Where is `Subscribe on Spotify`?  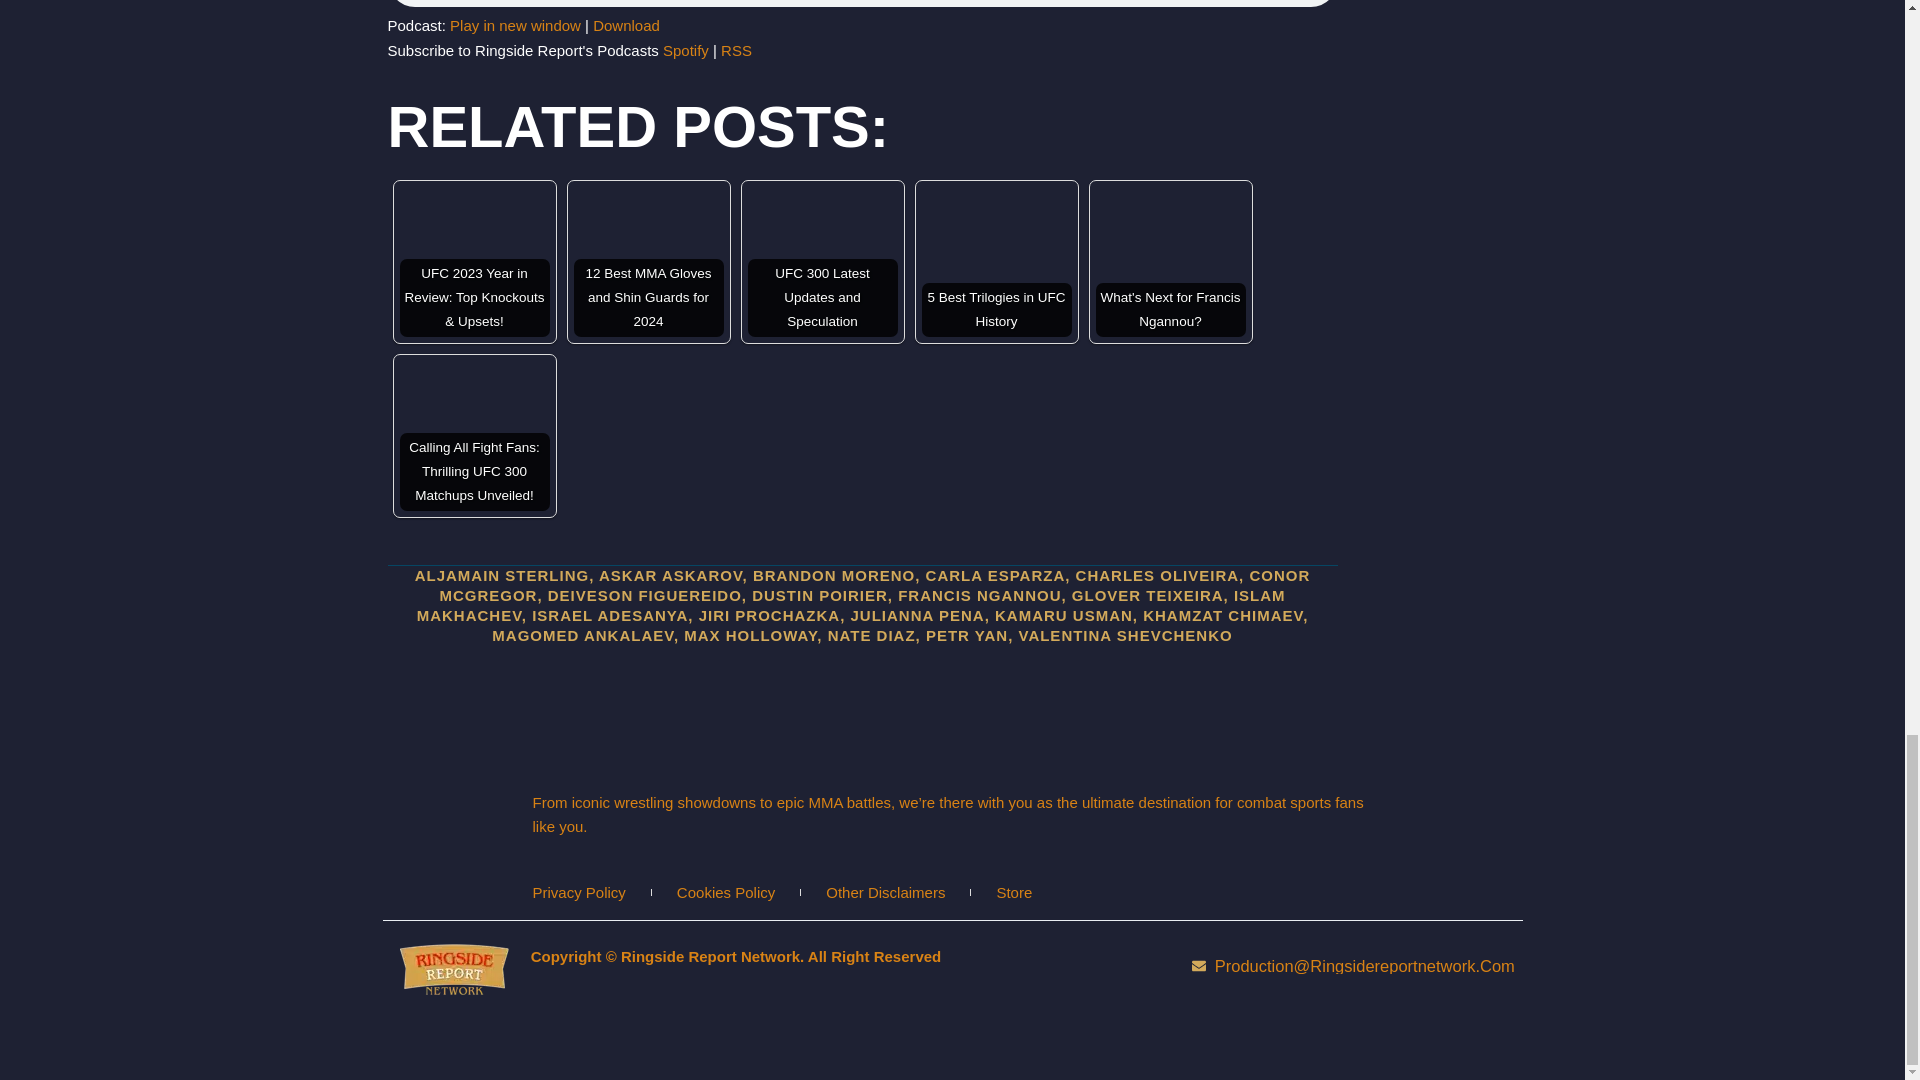
Subscribe on Spotify is located at coordinates (685, 50).